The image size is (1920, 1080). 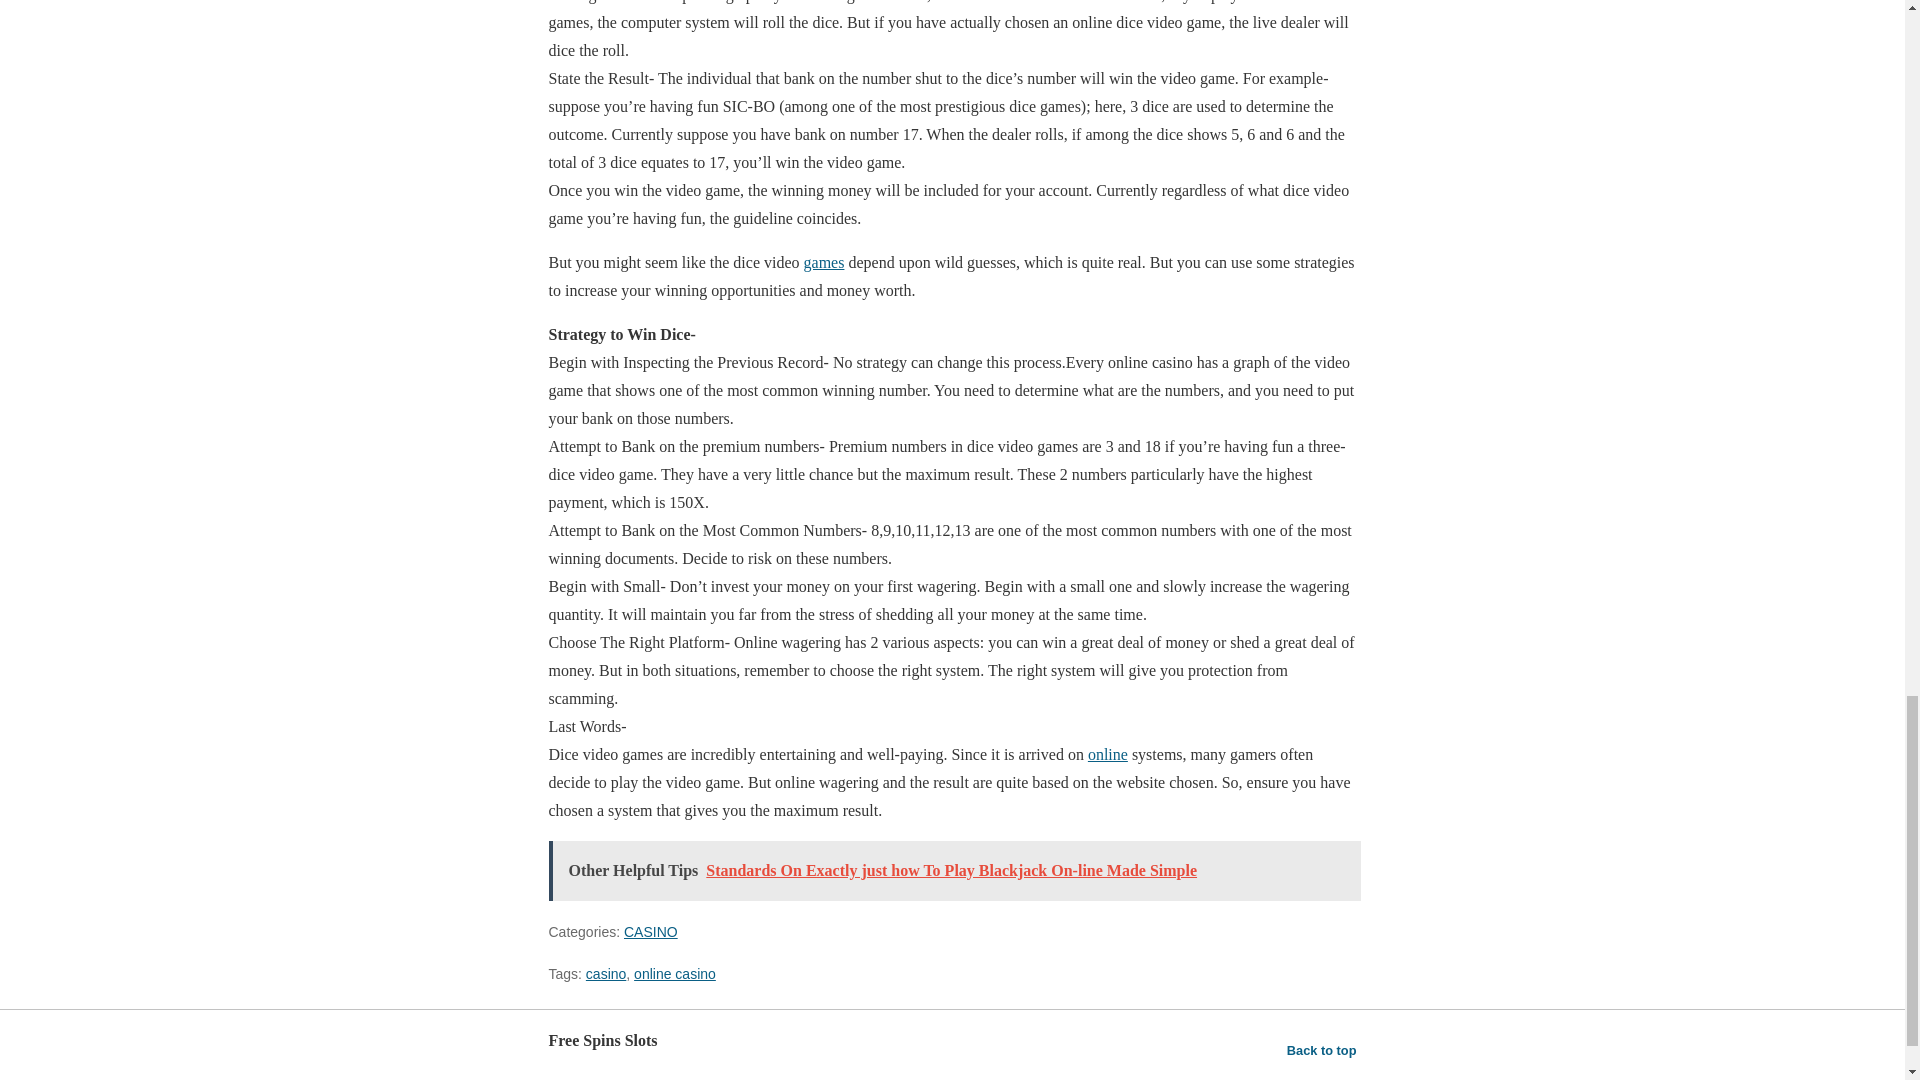 What do you see at coordinates (1108, 754) in the screenshot?
I see `online` at bounding box center [1108, 754].